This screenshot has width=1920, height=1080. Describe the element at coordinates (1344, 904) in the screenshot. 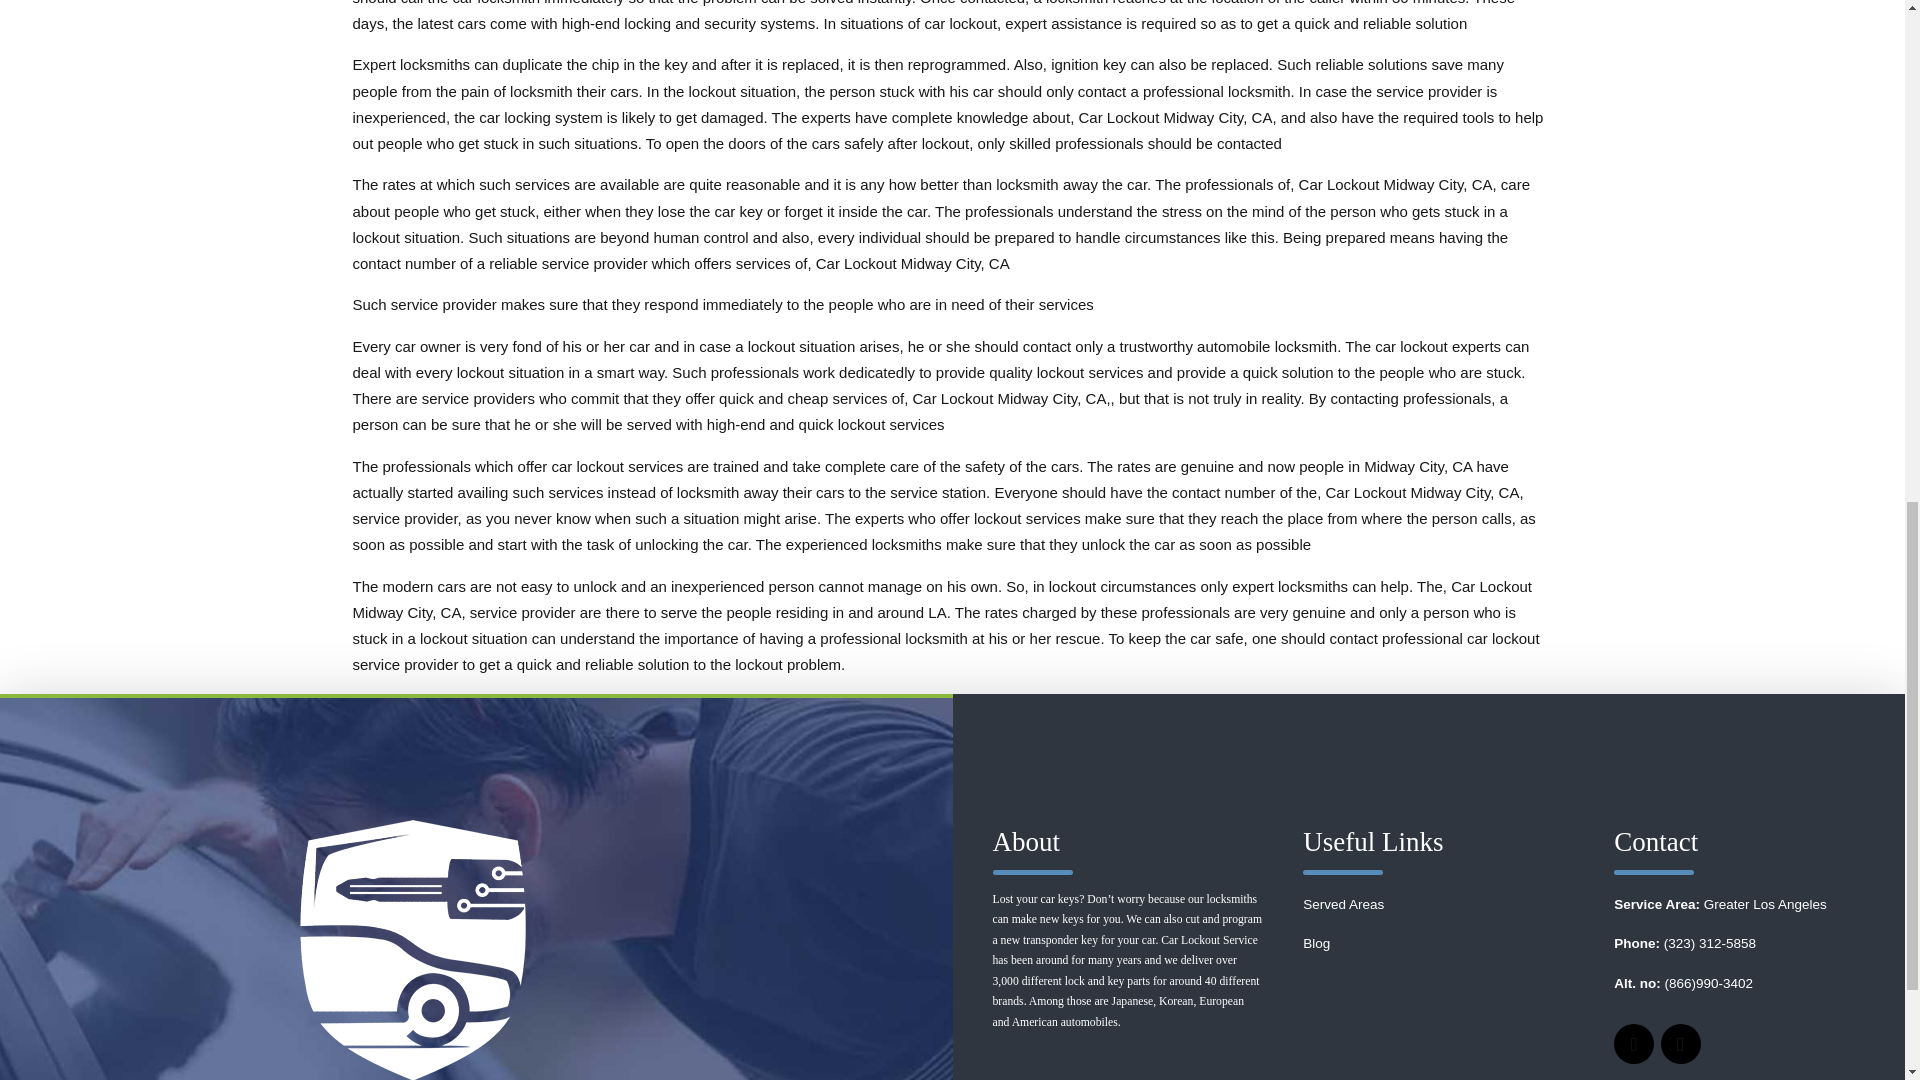

I see `Served Areas` at that location.